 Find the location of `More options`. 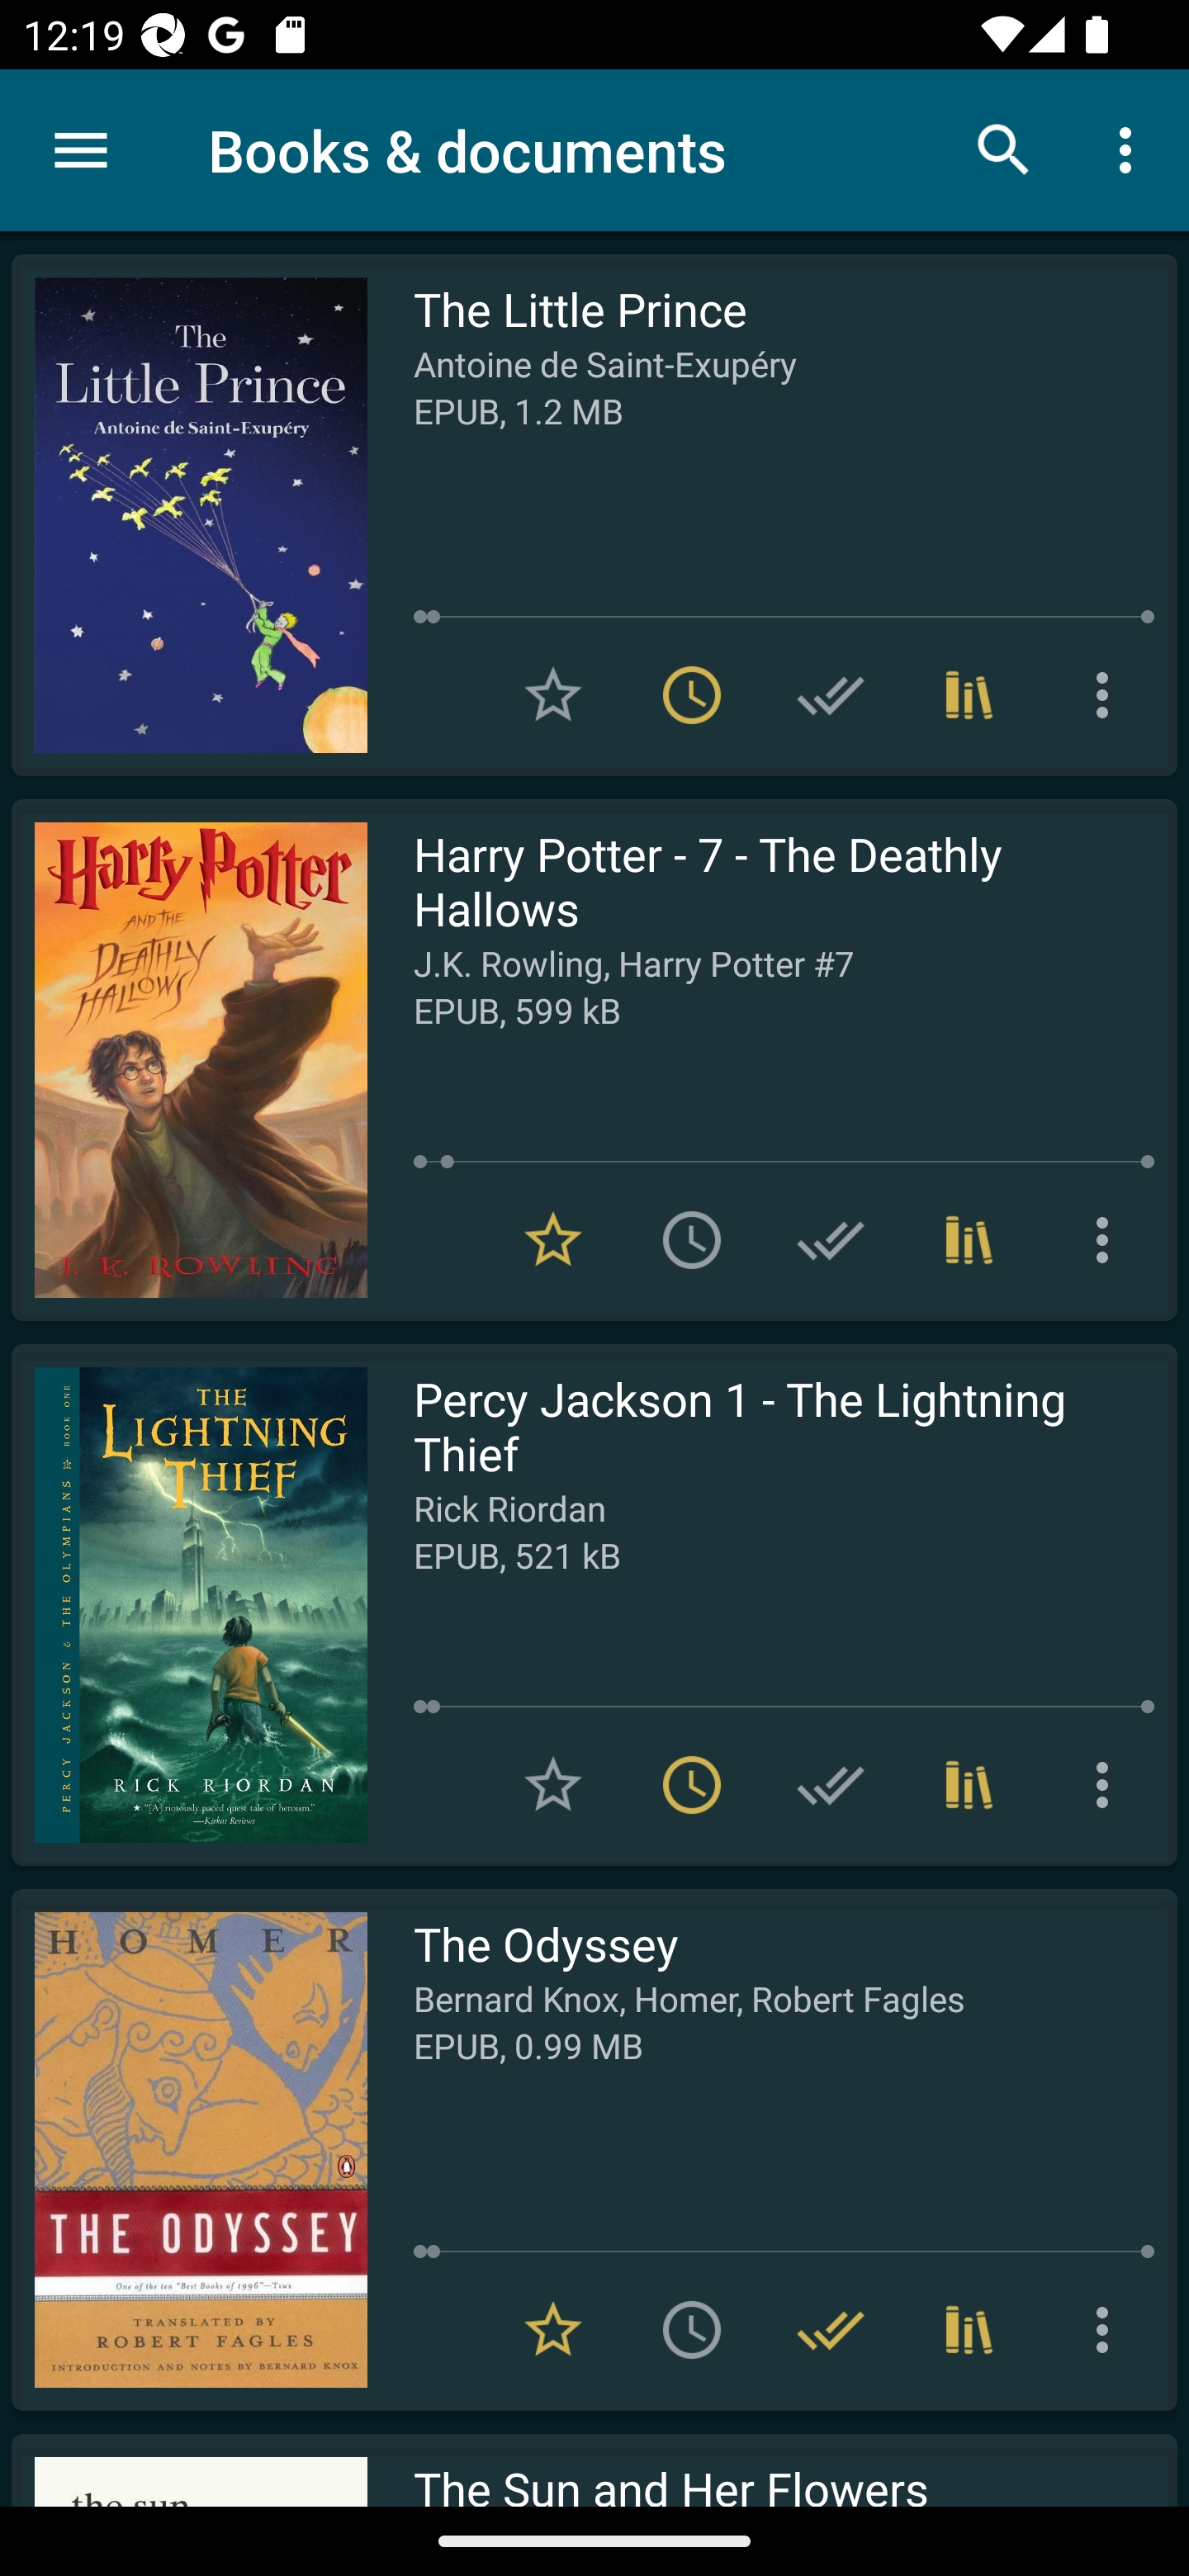

More options is located at coordinates (1108, 695).